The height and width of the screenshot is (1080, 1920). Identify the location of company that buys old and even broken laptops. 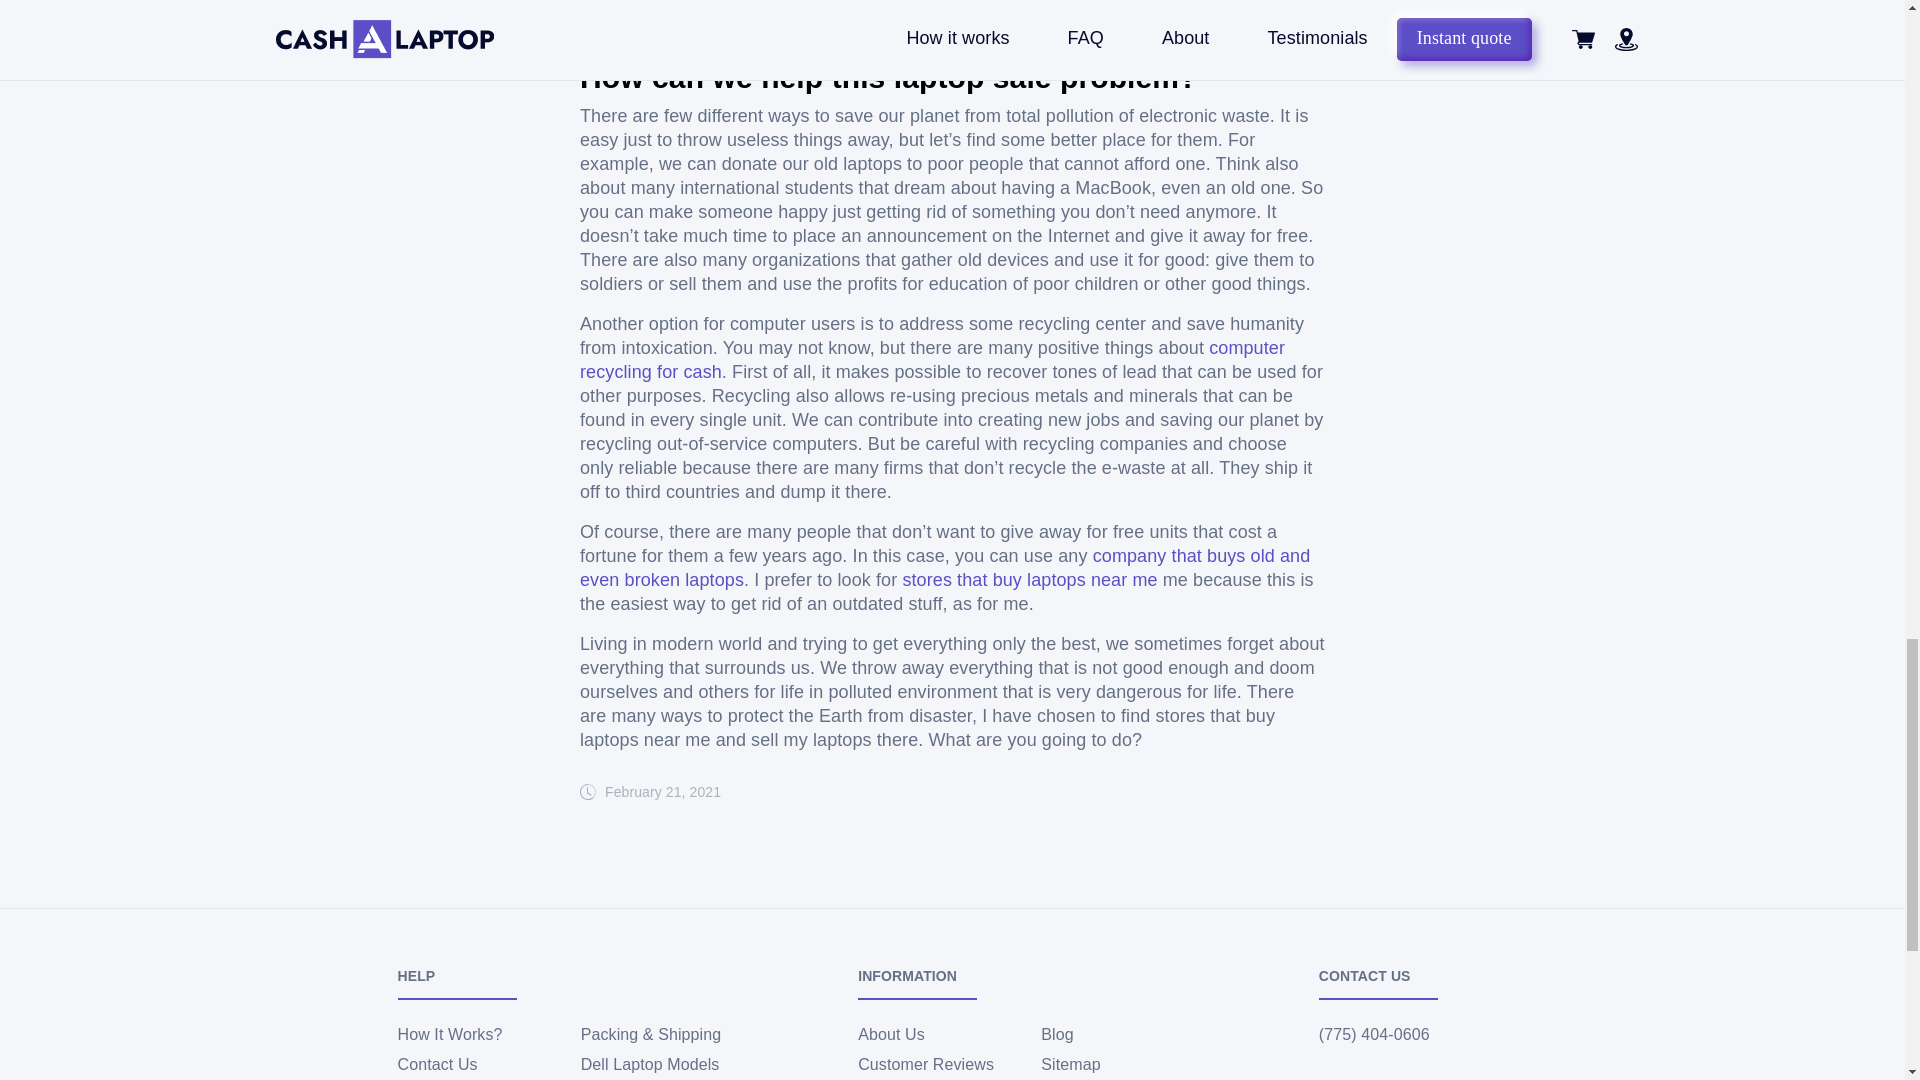
(944, 568).